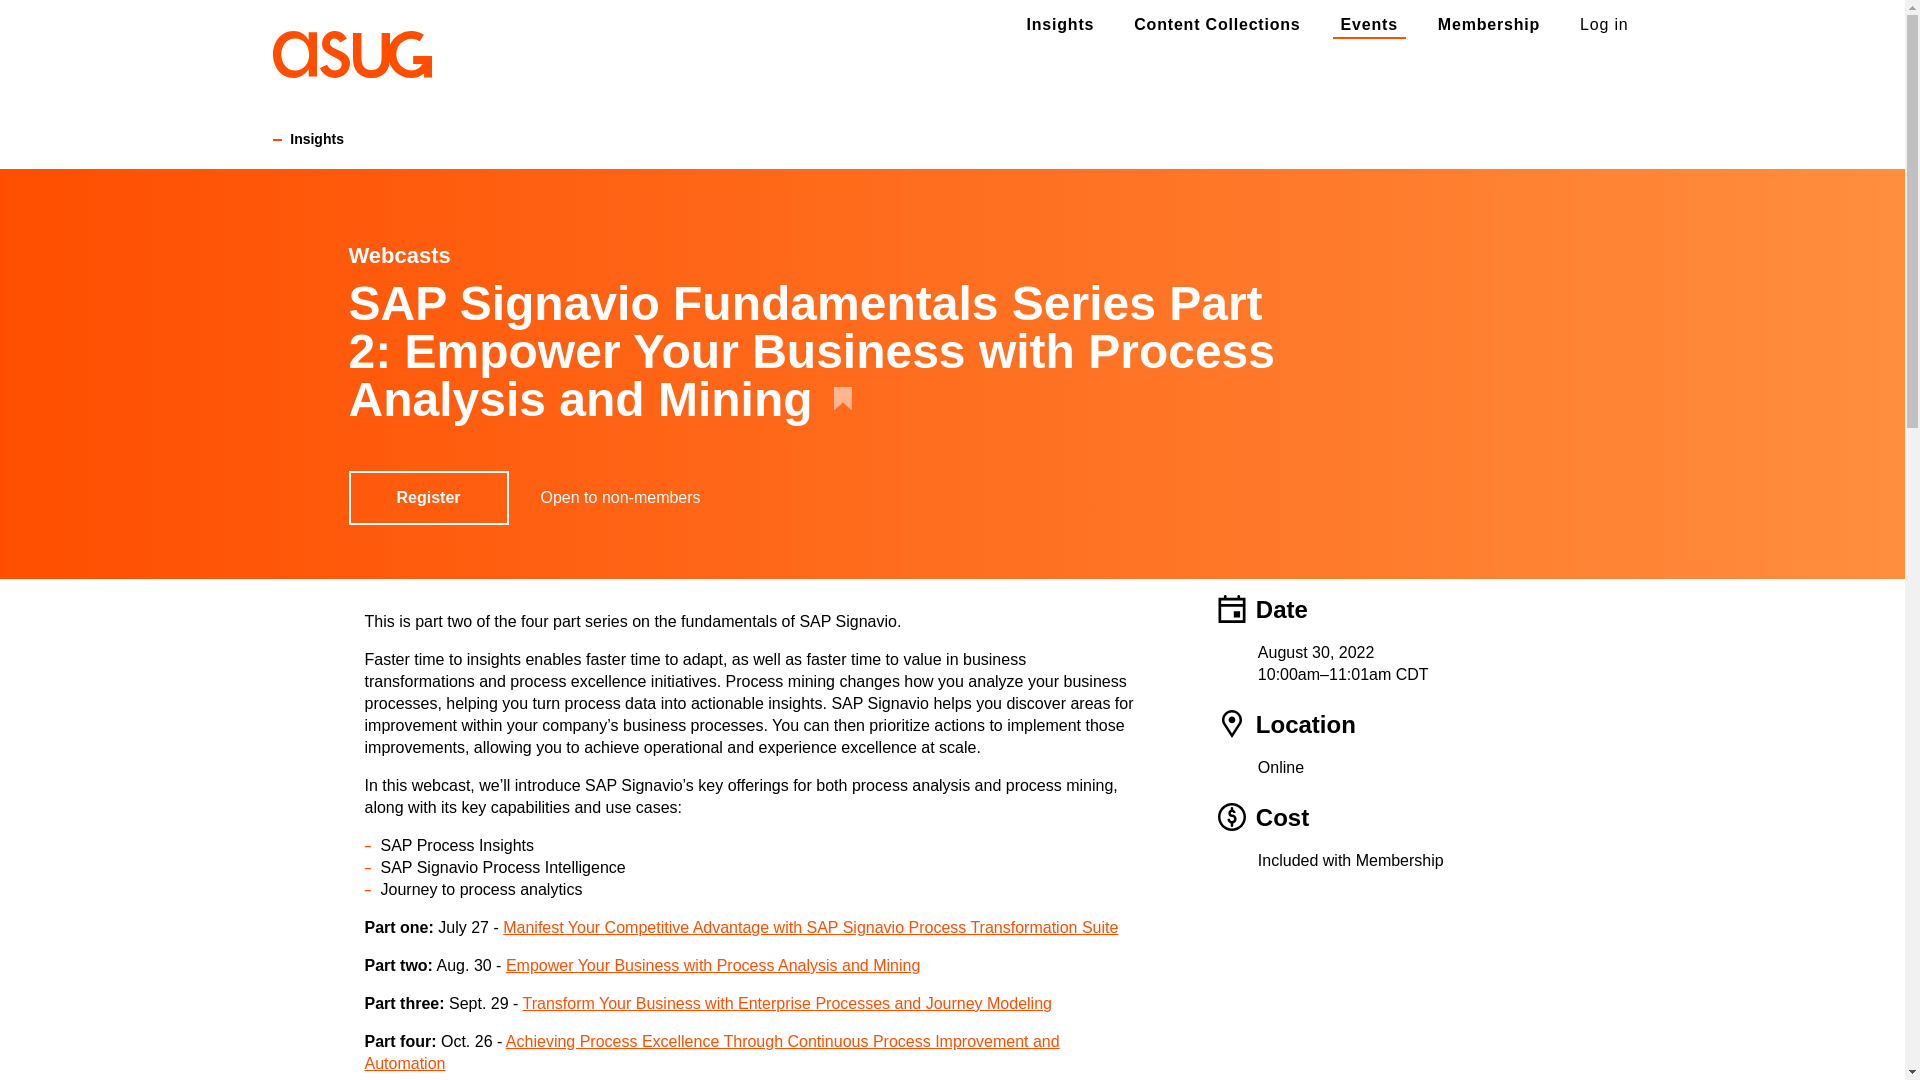 The image size is (1920, 1080). Describe the element at coordinates (1369, 24) in the screenshot. I see `Events` at that location.